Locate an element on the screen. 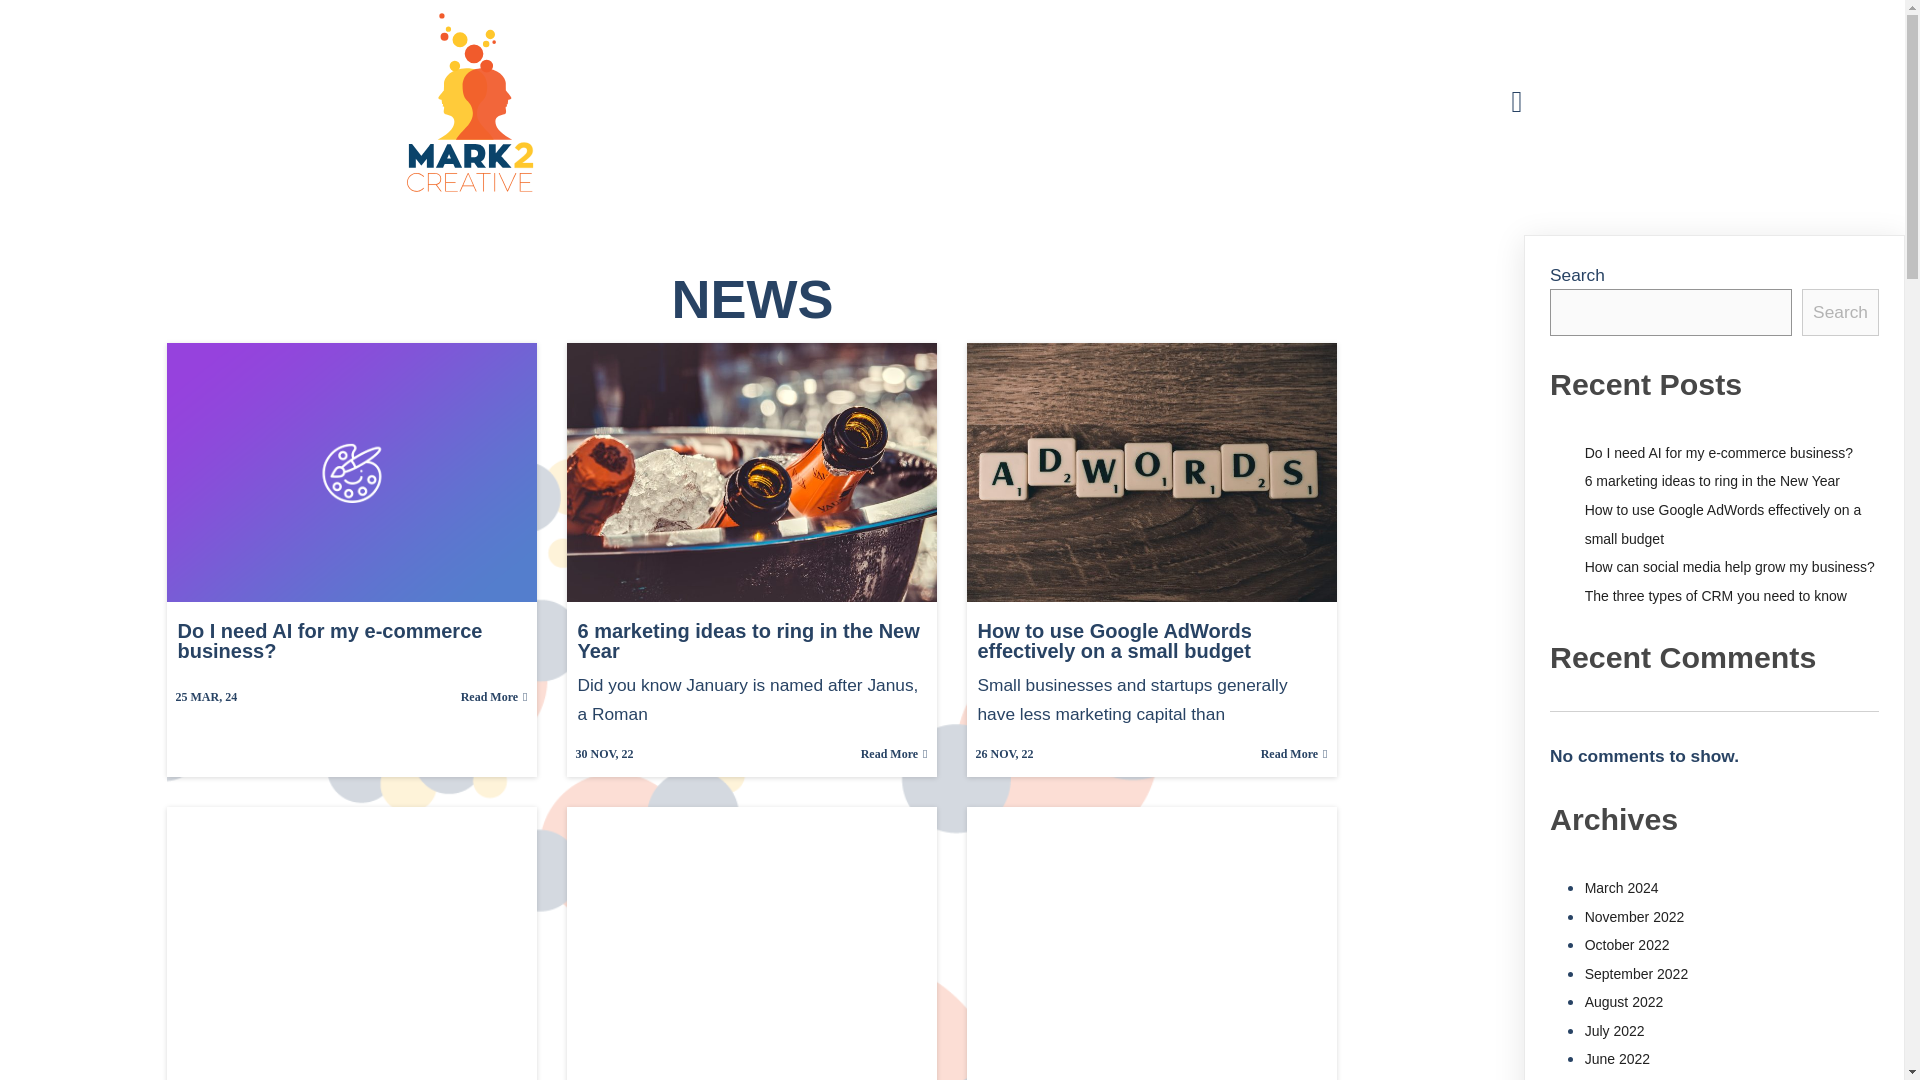 The image size is (1920, 1080). Read More is located at coordinates (1294, 754).